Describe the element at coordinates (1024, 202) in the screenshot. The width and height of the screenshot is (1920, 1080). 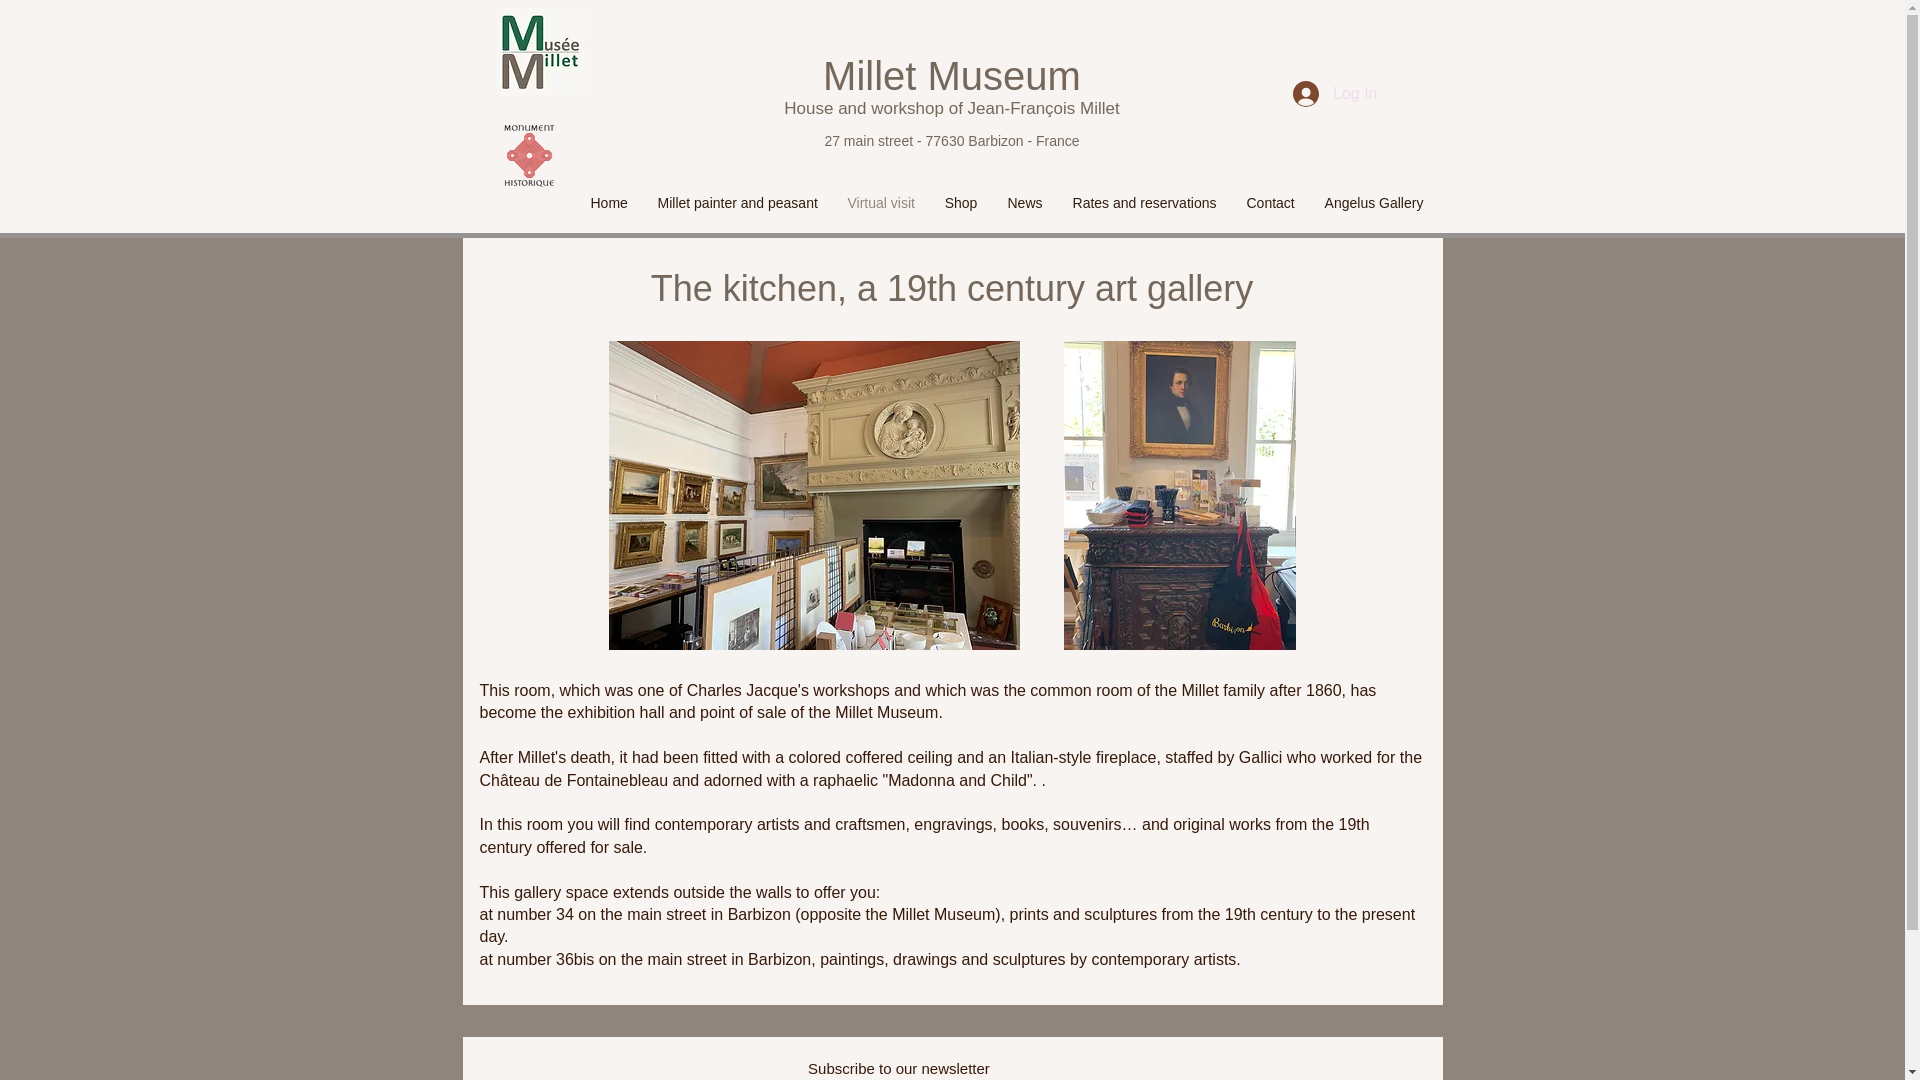
I see `News` at that location.